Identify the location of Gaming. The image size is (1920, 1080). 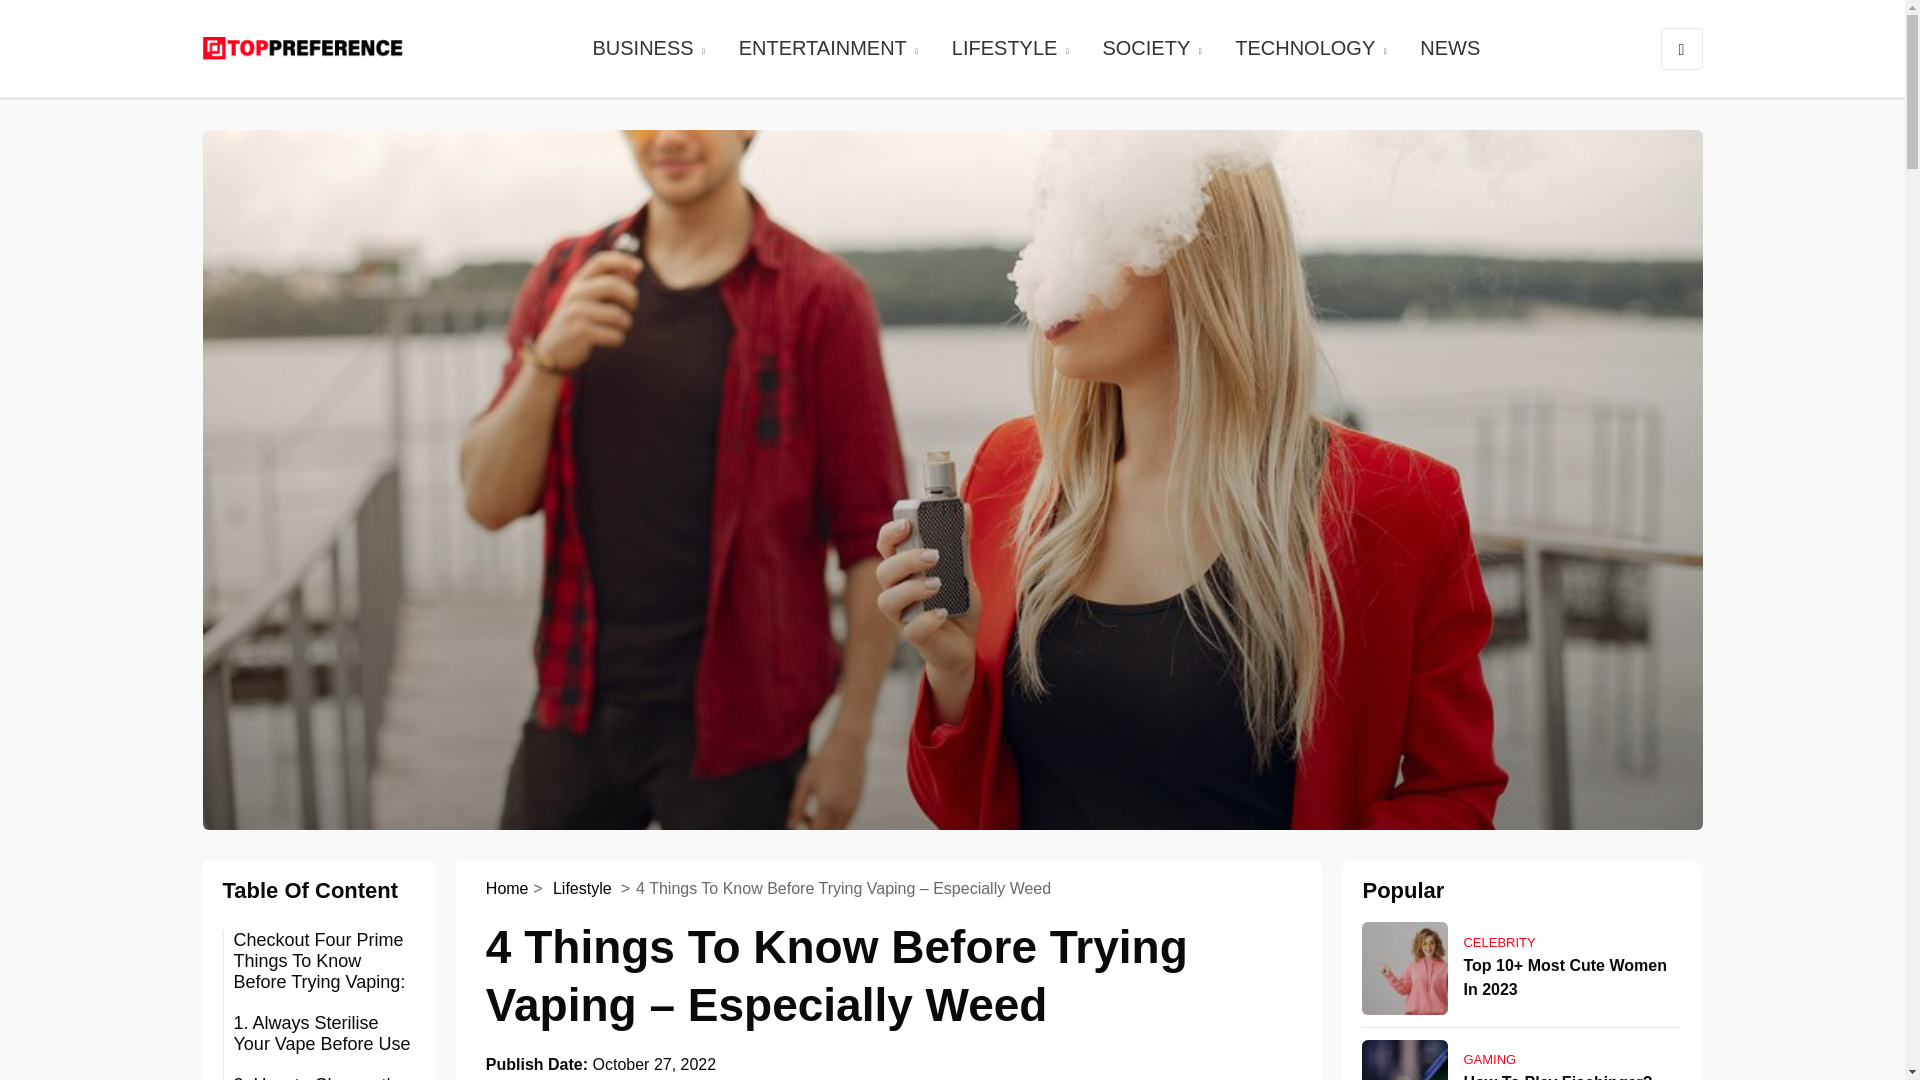
(1572, 1059).